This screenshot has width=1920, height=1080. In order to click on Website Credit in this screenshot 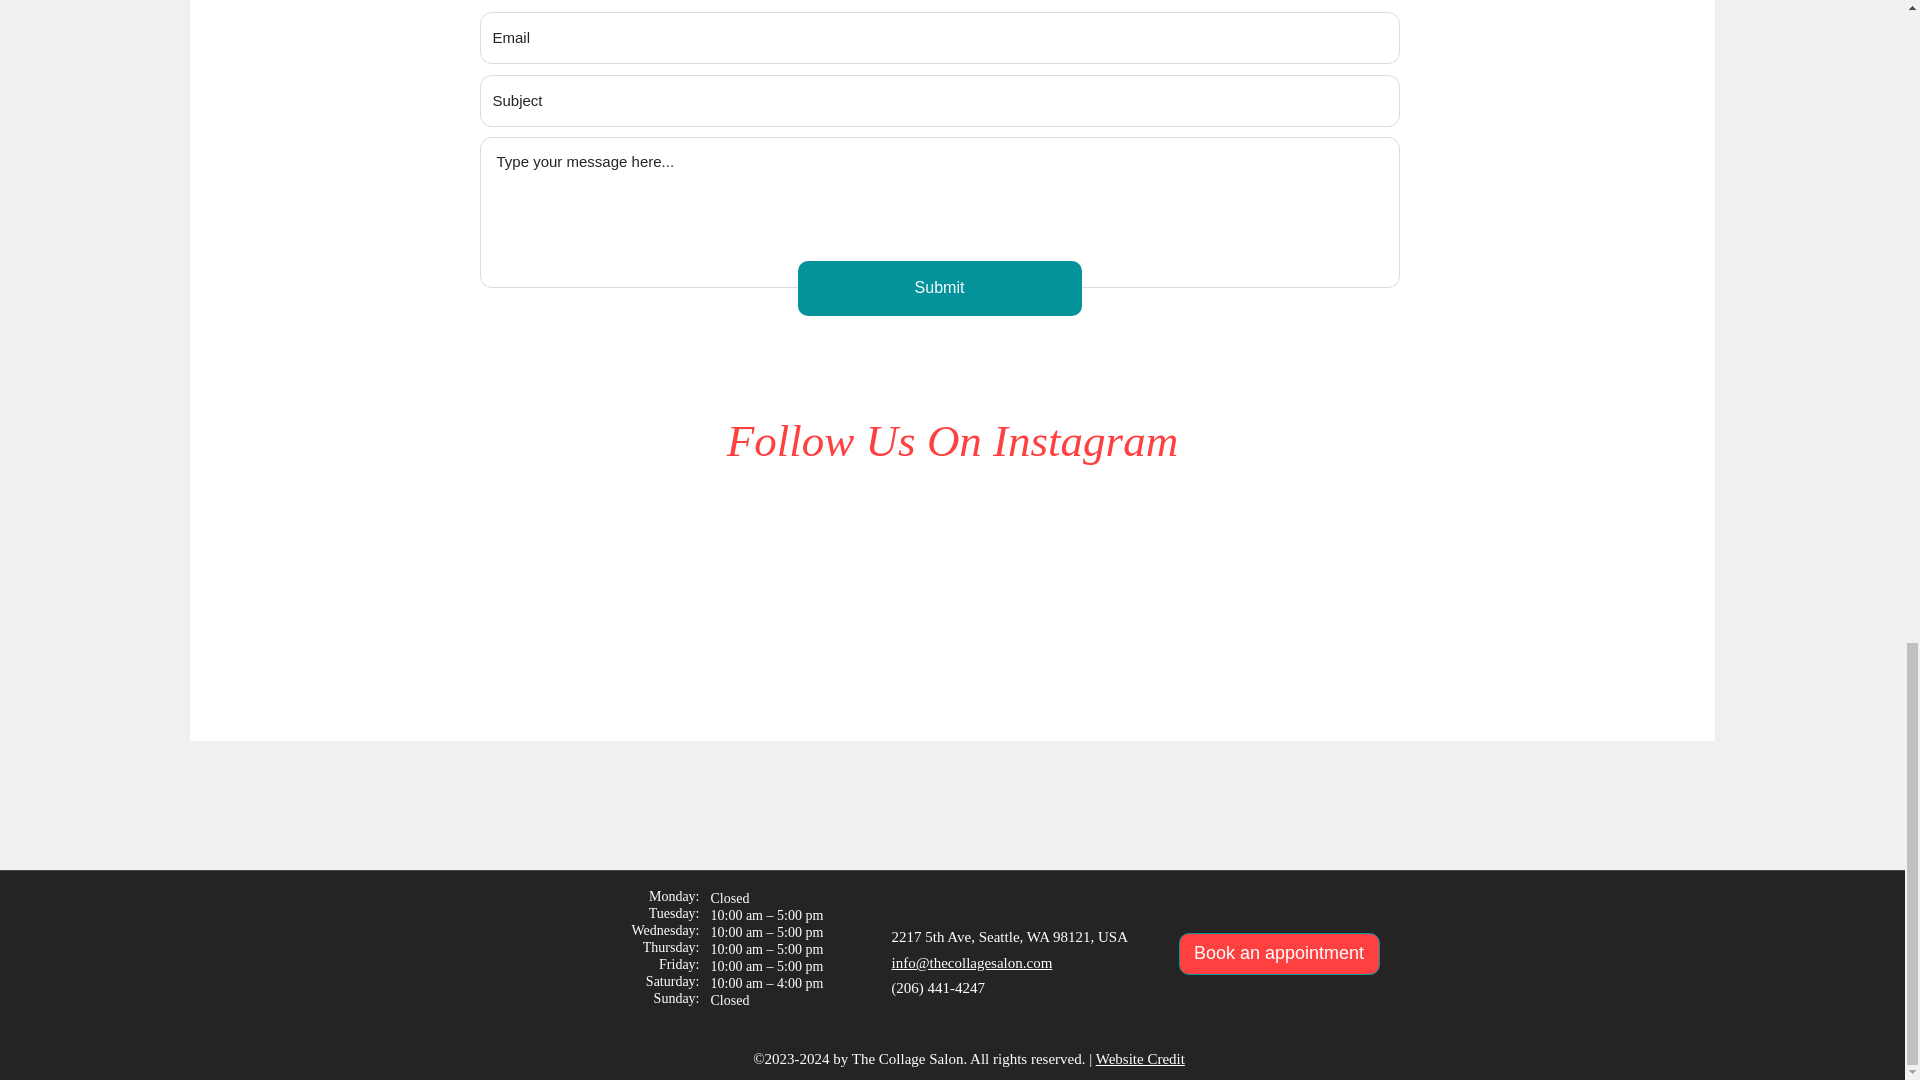, I will do `click(1140, 1058)`.